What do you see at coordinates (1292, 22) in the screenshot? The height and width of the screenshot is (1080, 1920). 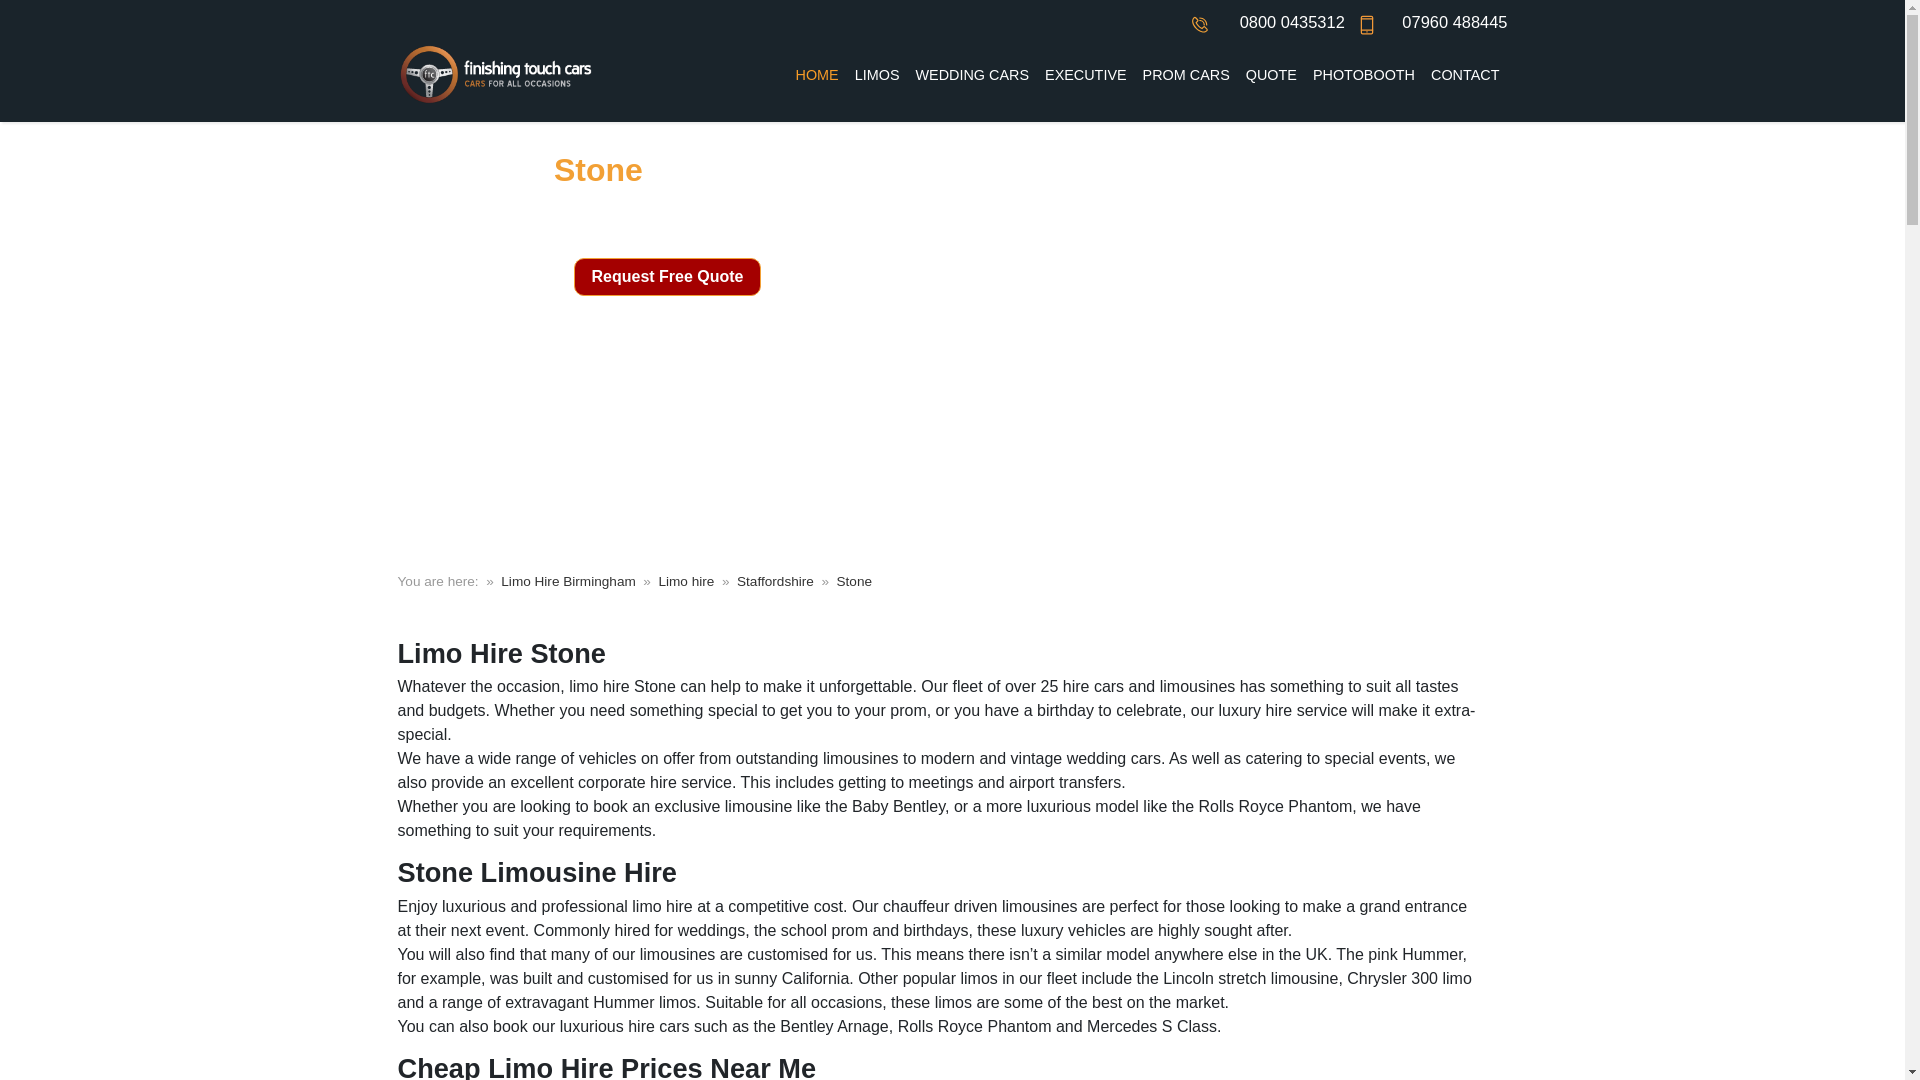 I see `0800 0435312` at bounding box center [1292, 22].